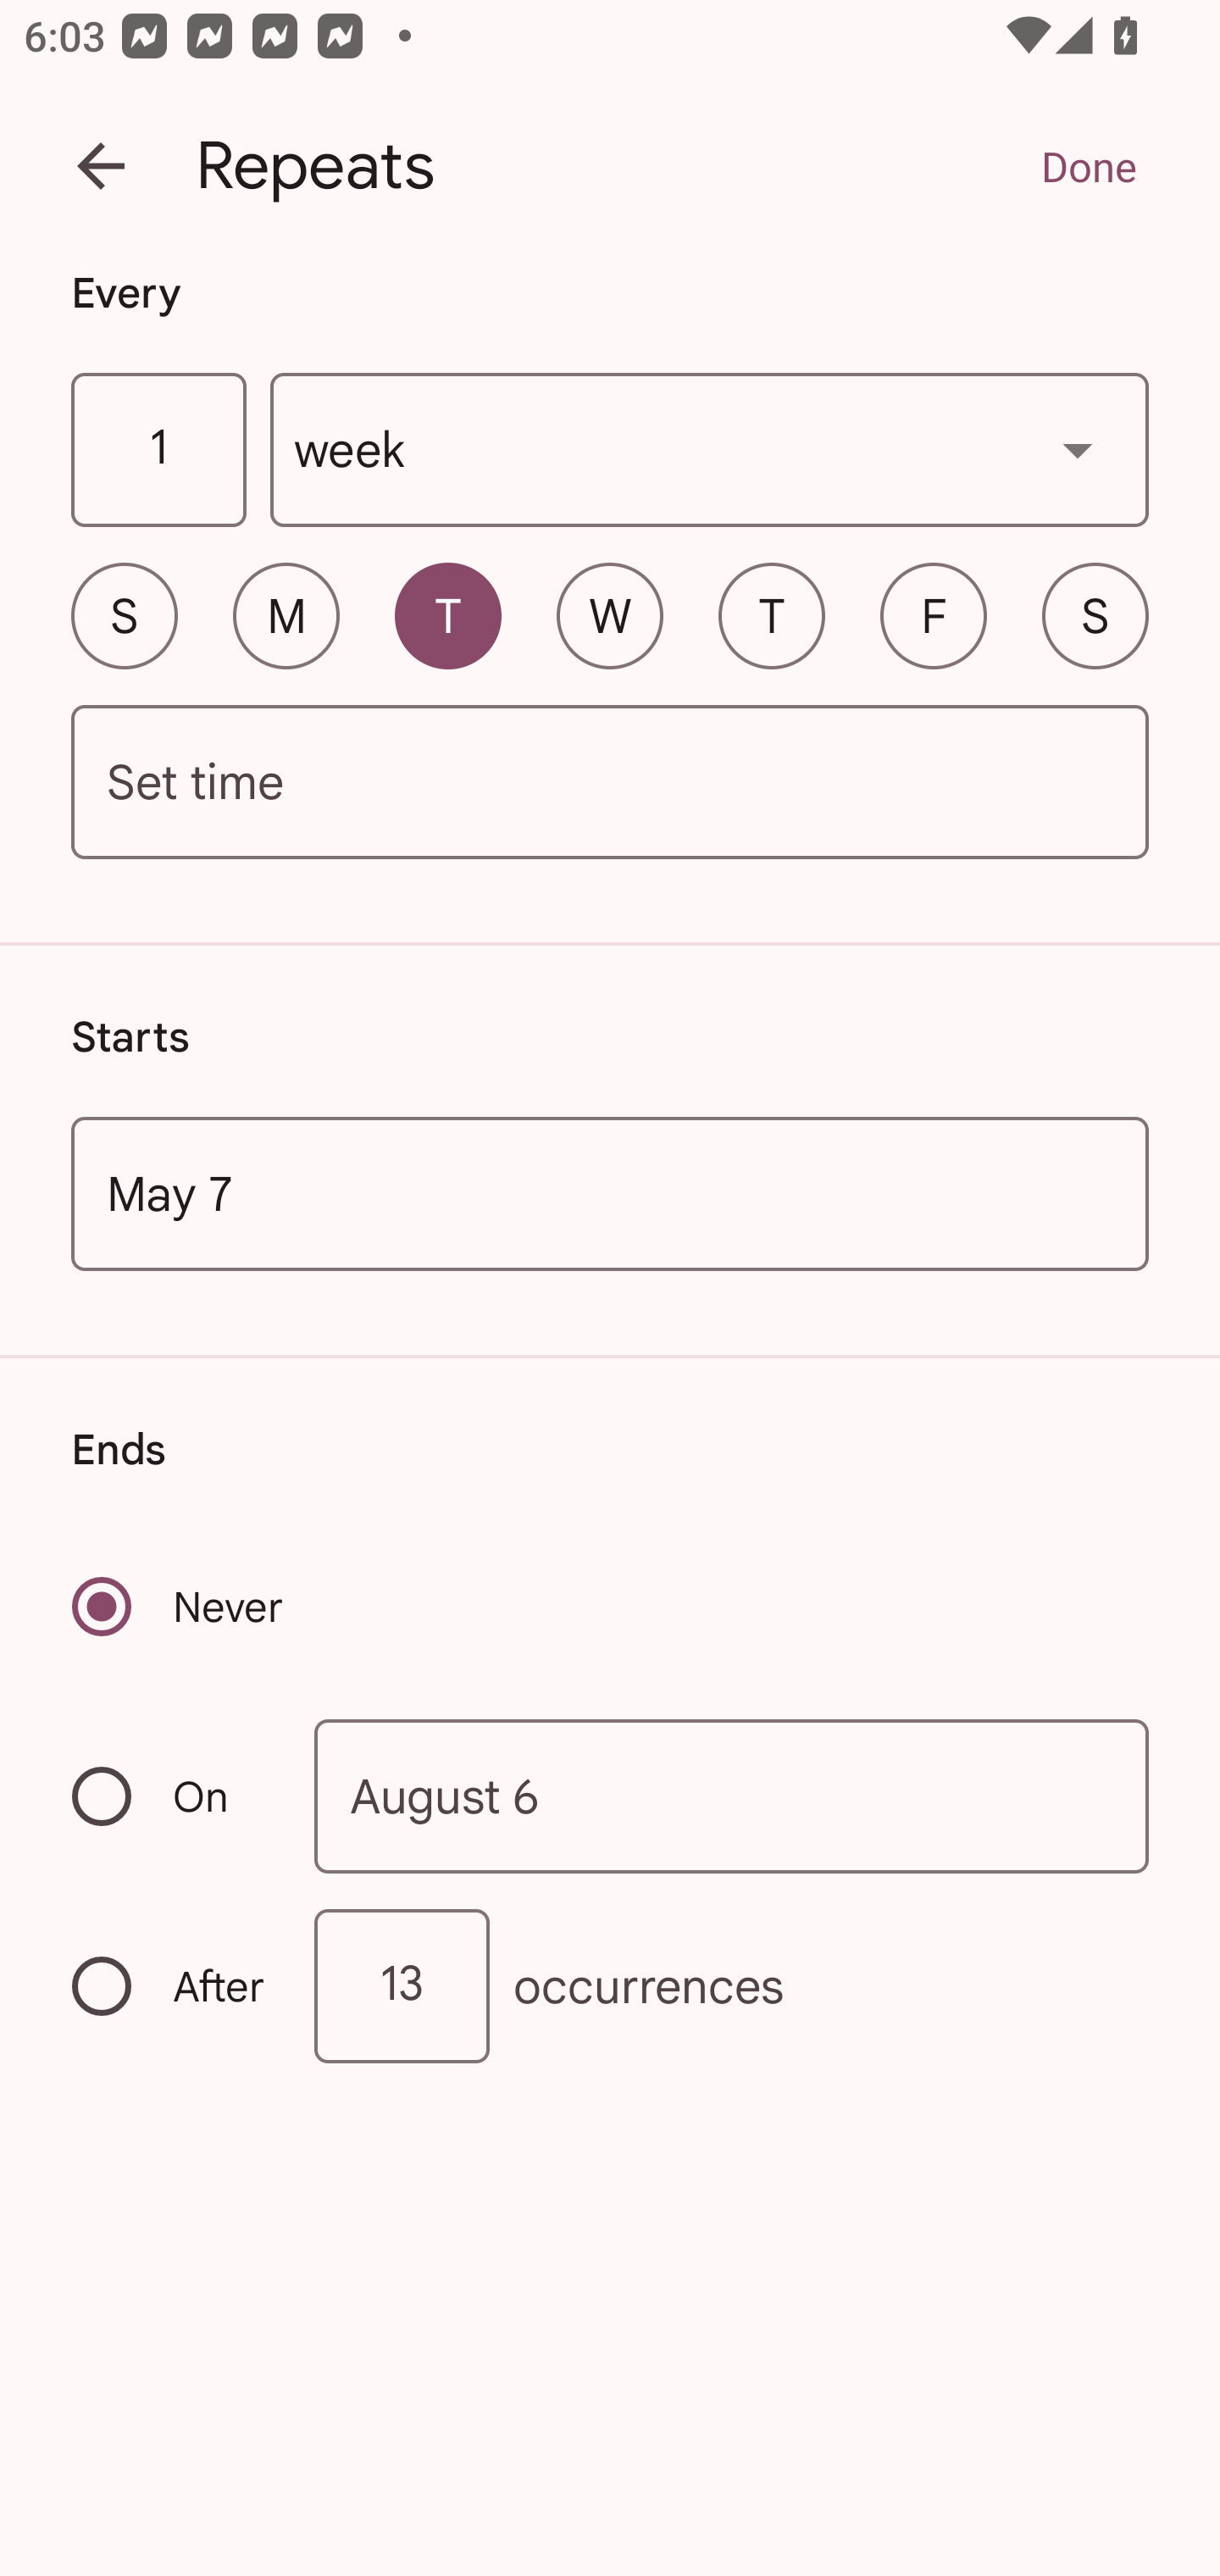  Describe the element at coordinates (124, 615) in the screenshot. I see `S Sunday` at that location.